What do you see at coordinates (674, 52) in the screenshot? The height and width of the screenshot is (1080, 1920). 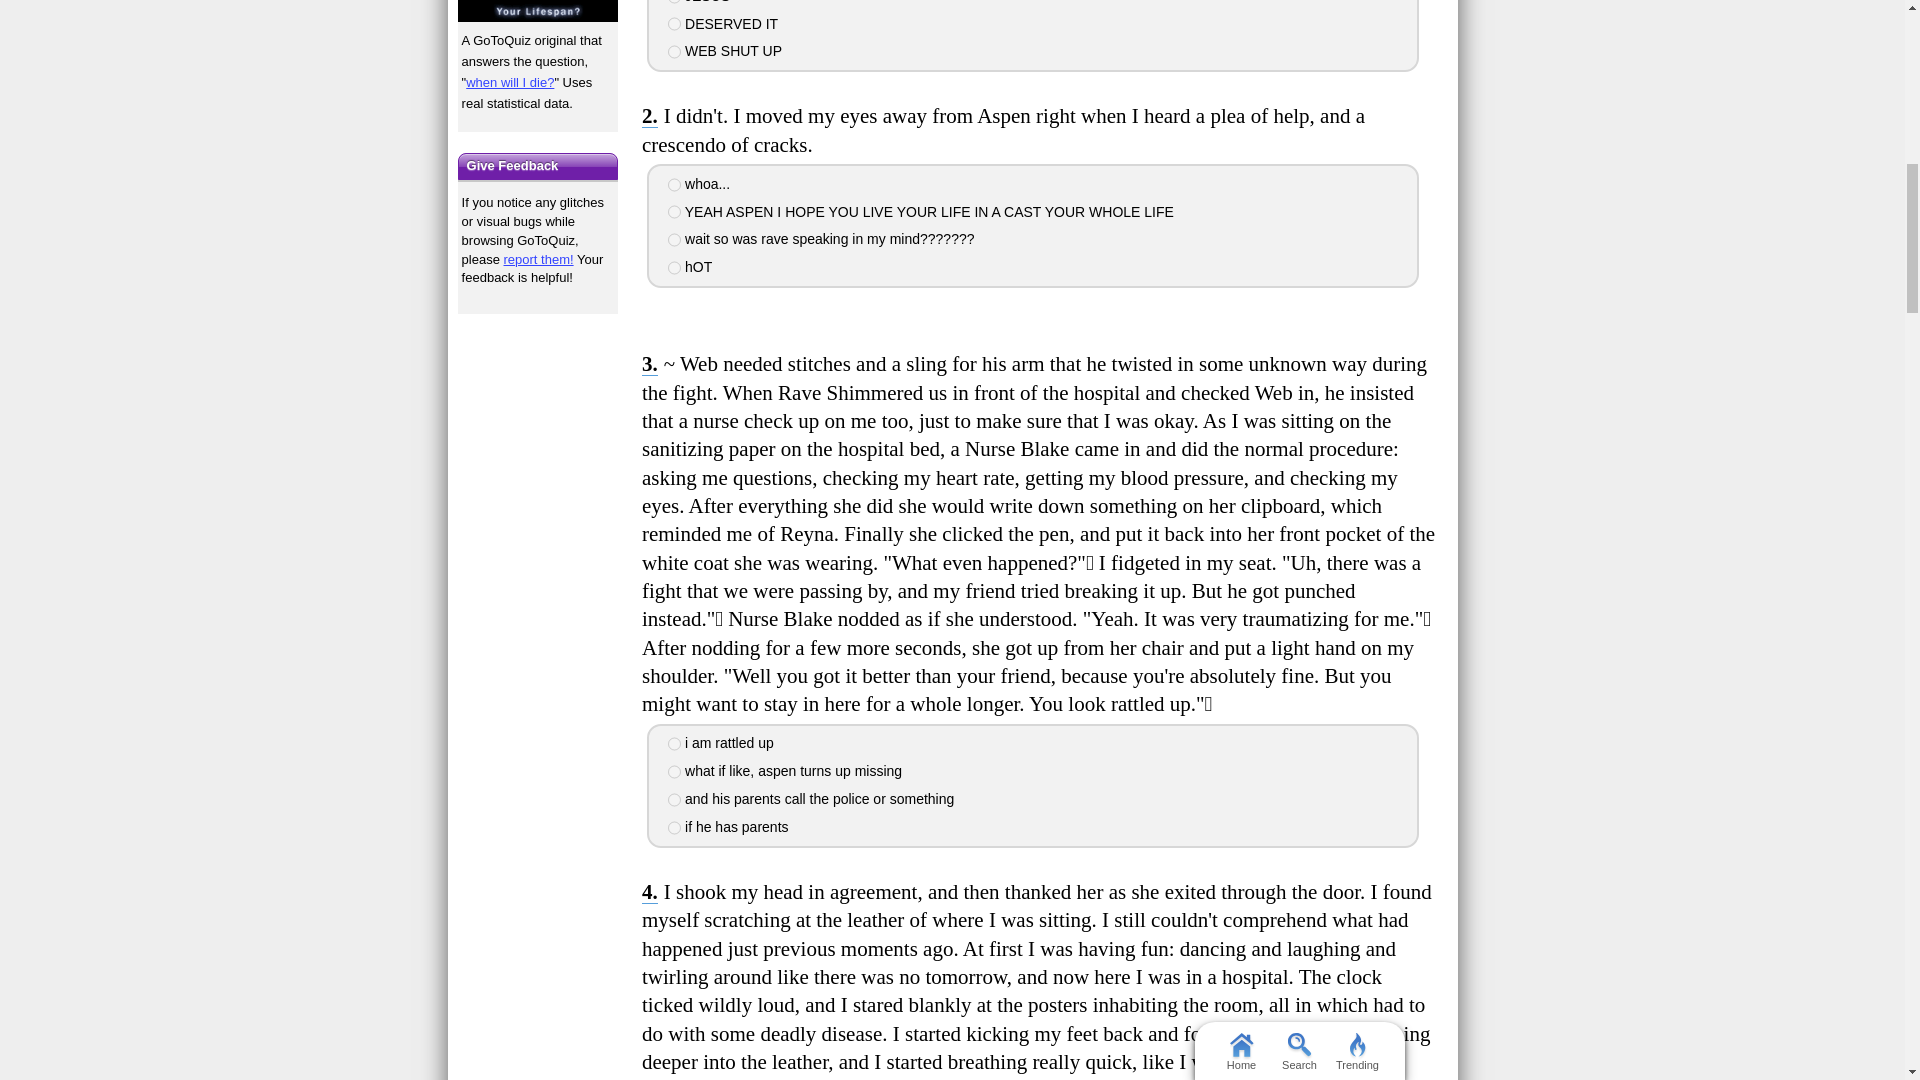 I see `4` at bounding box center [674, 52].